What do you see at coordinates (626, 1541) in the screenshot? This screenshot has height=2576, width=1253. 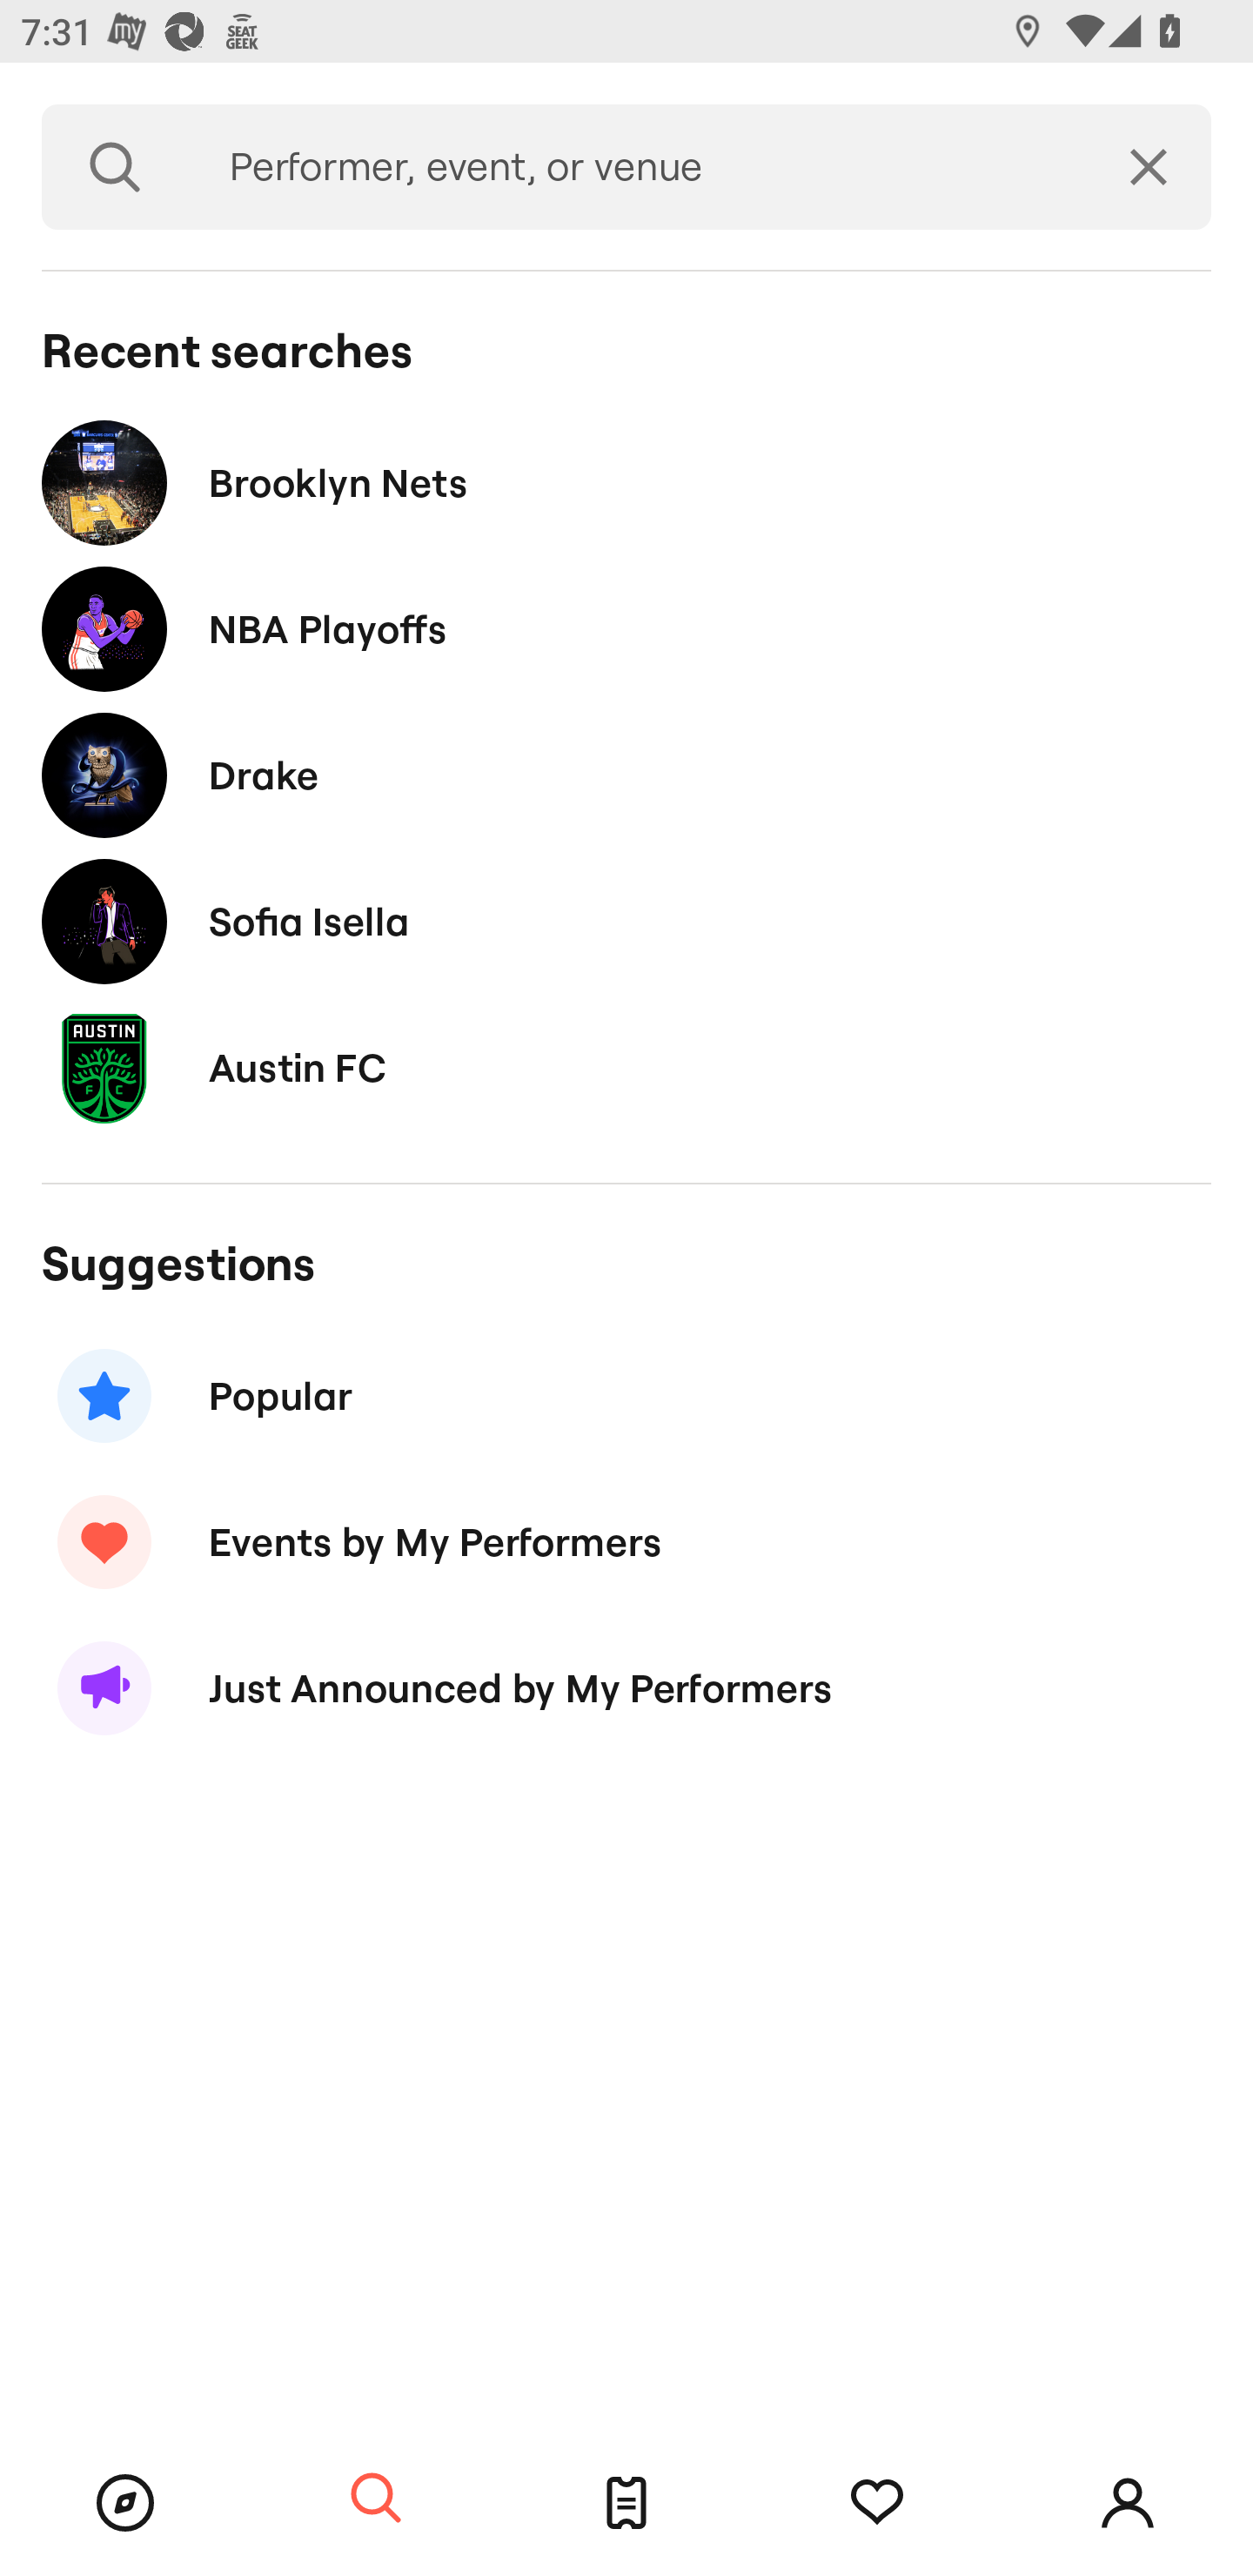 I see `Events by My Performers` at bounding box center [626, 1541].